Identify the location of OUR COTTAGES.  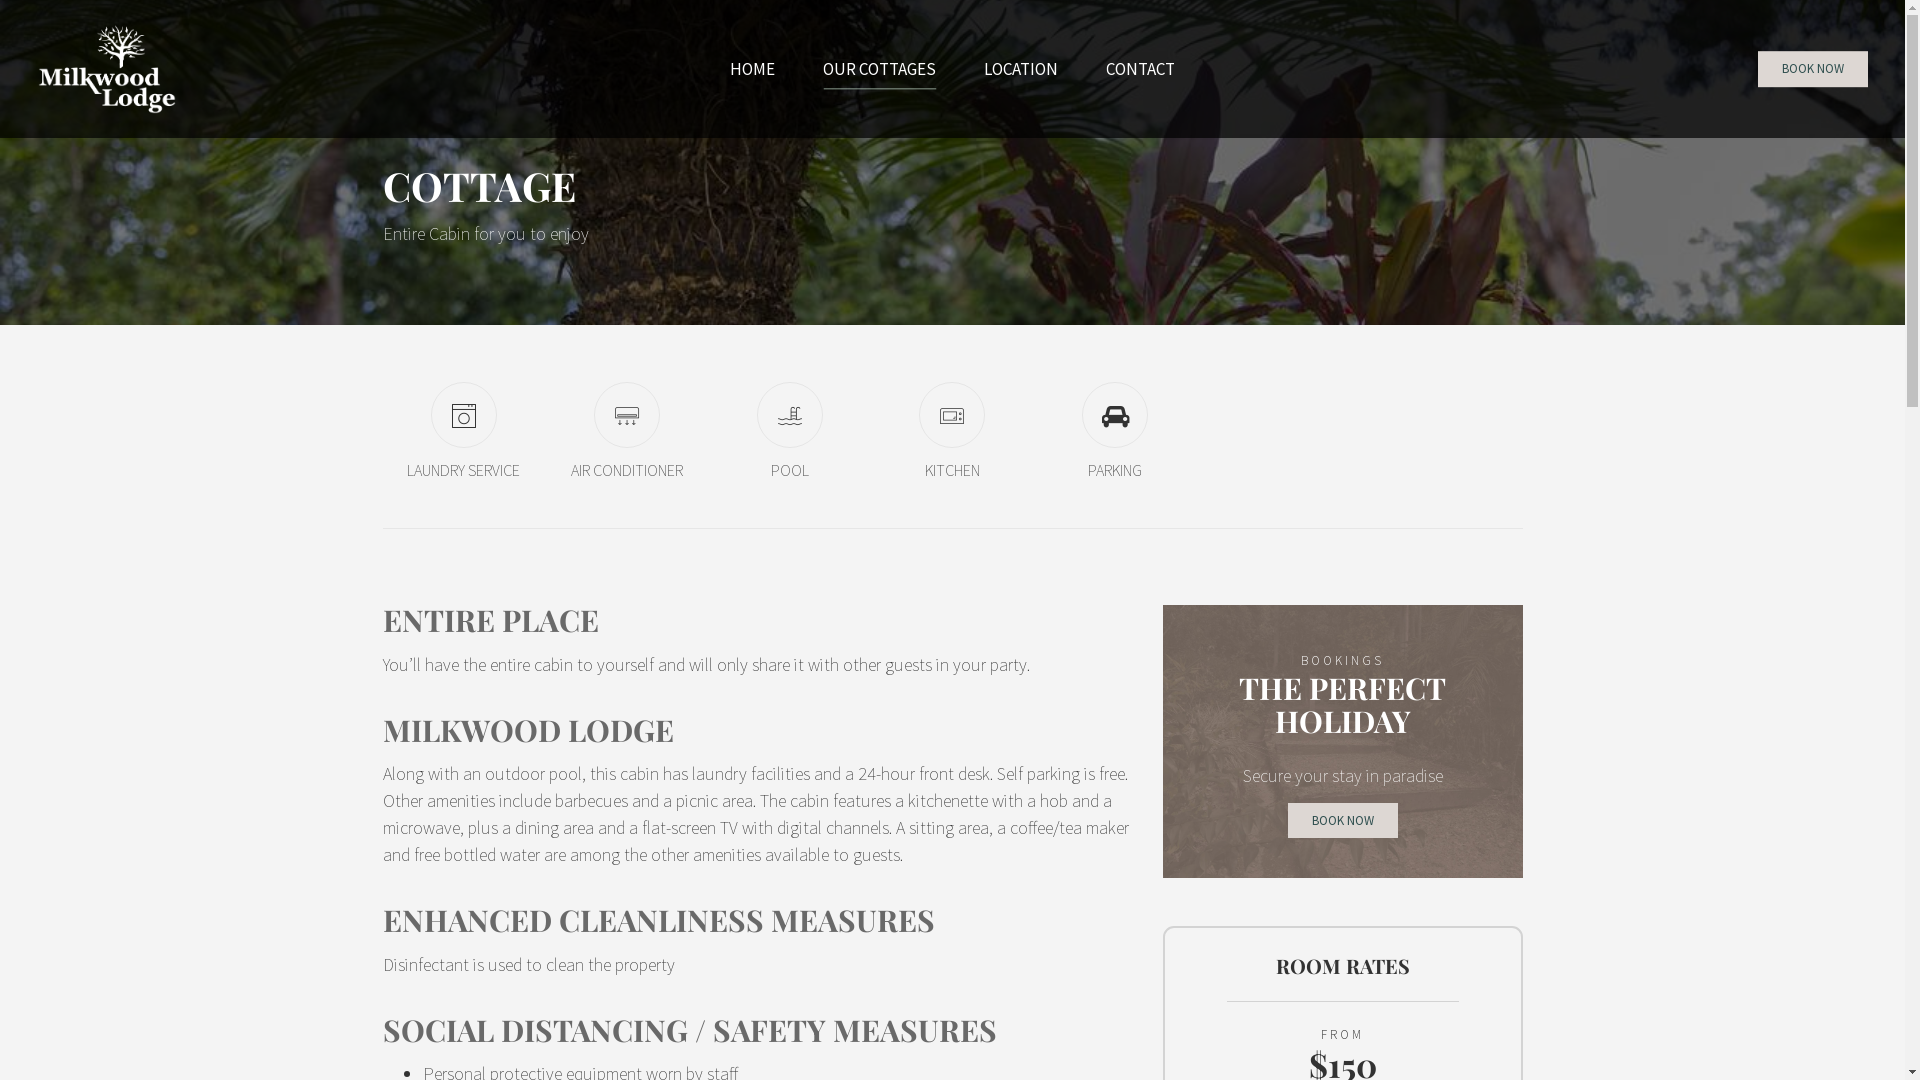
(880, 68).